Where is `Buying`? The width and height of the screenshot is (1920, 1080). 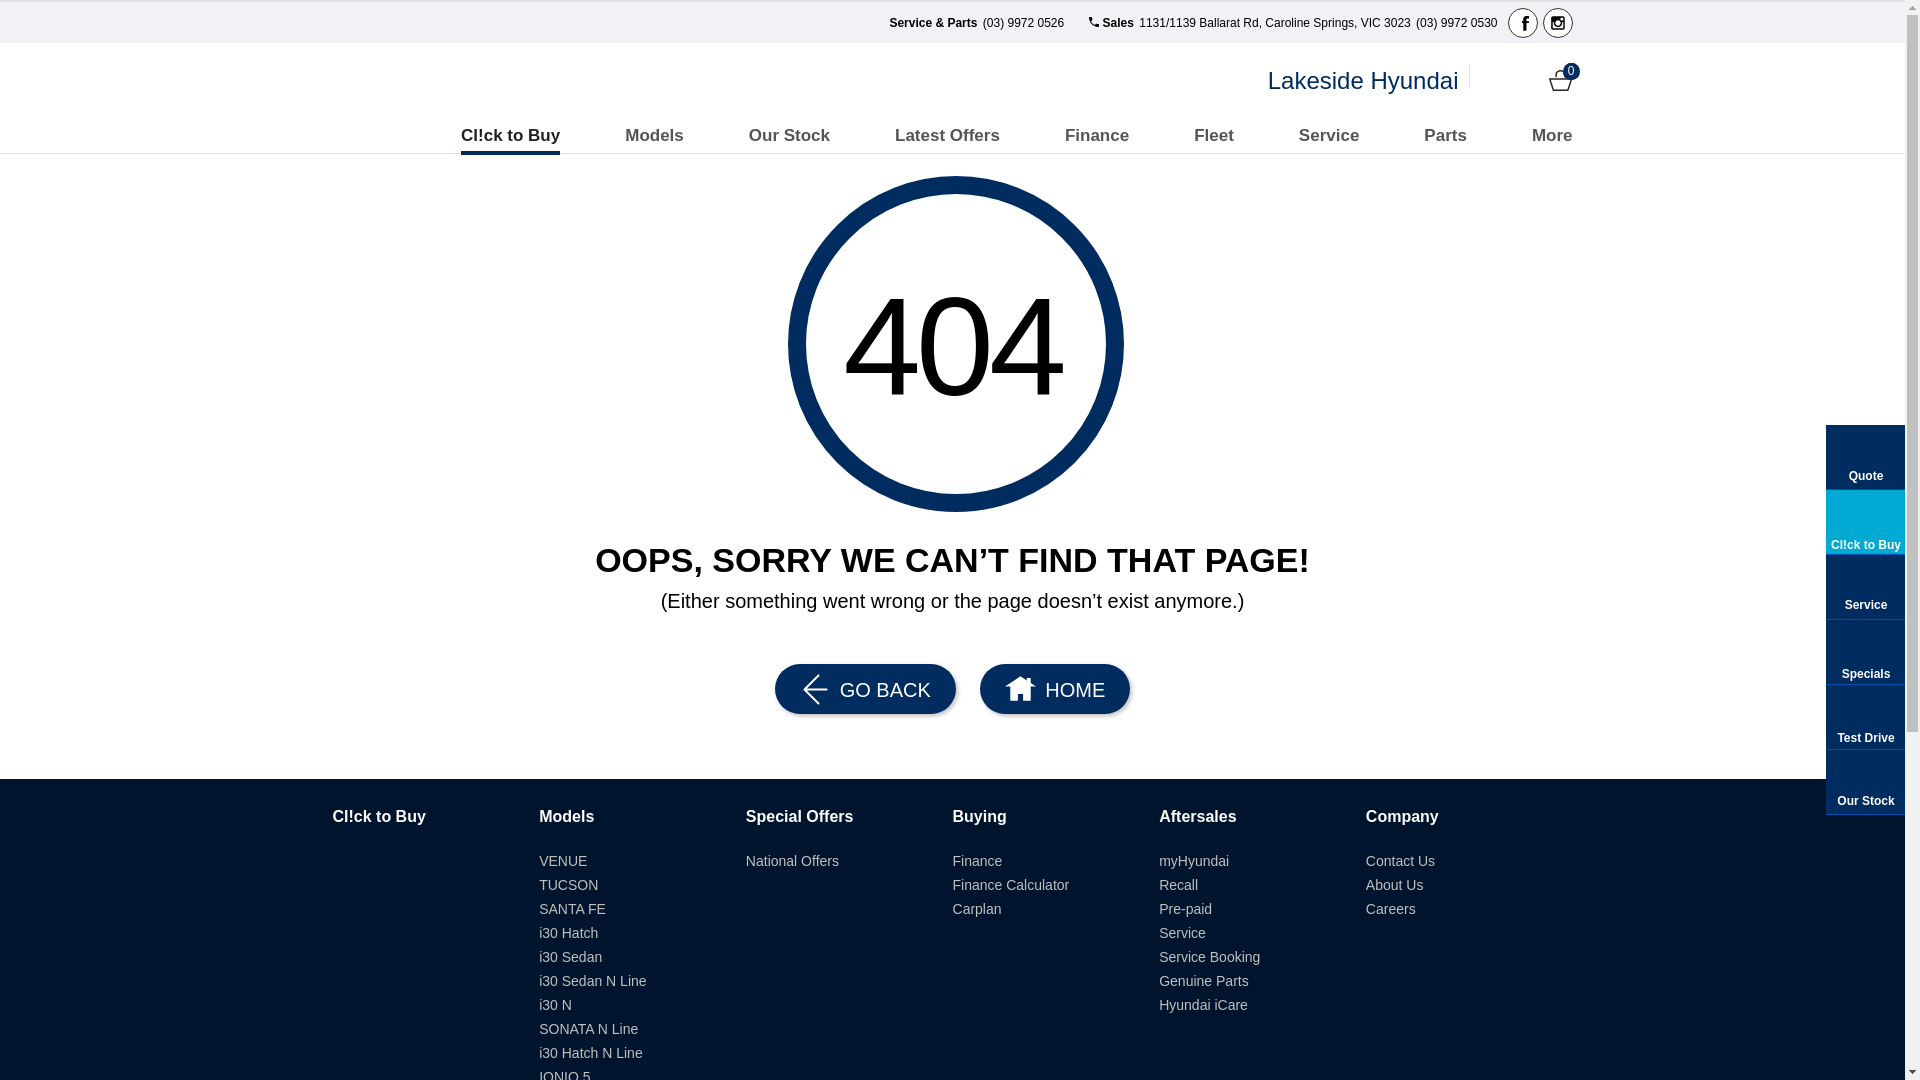
Buying is located at coordinates (980, 816).